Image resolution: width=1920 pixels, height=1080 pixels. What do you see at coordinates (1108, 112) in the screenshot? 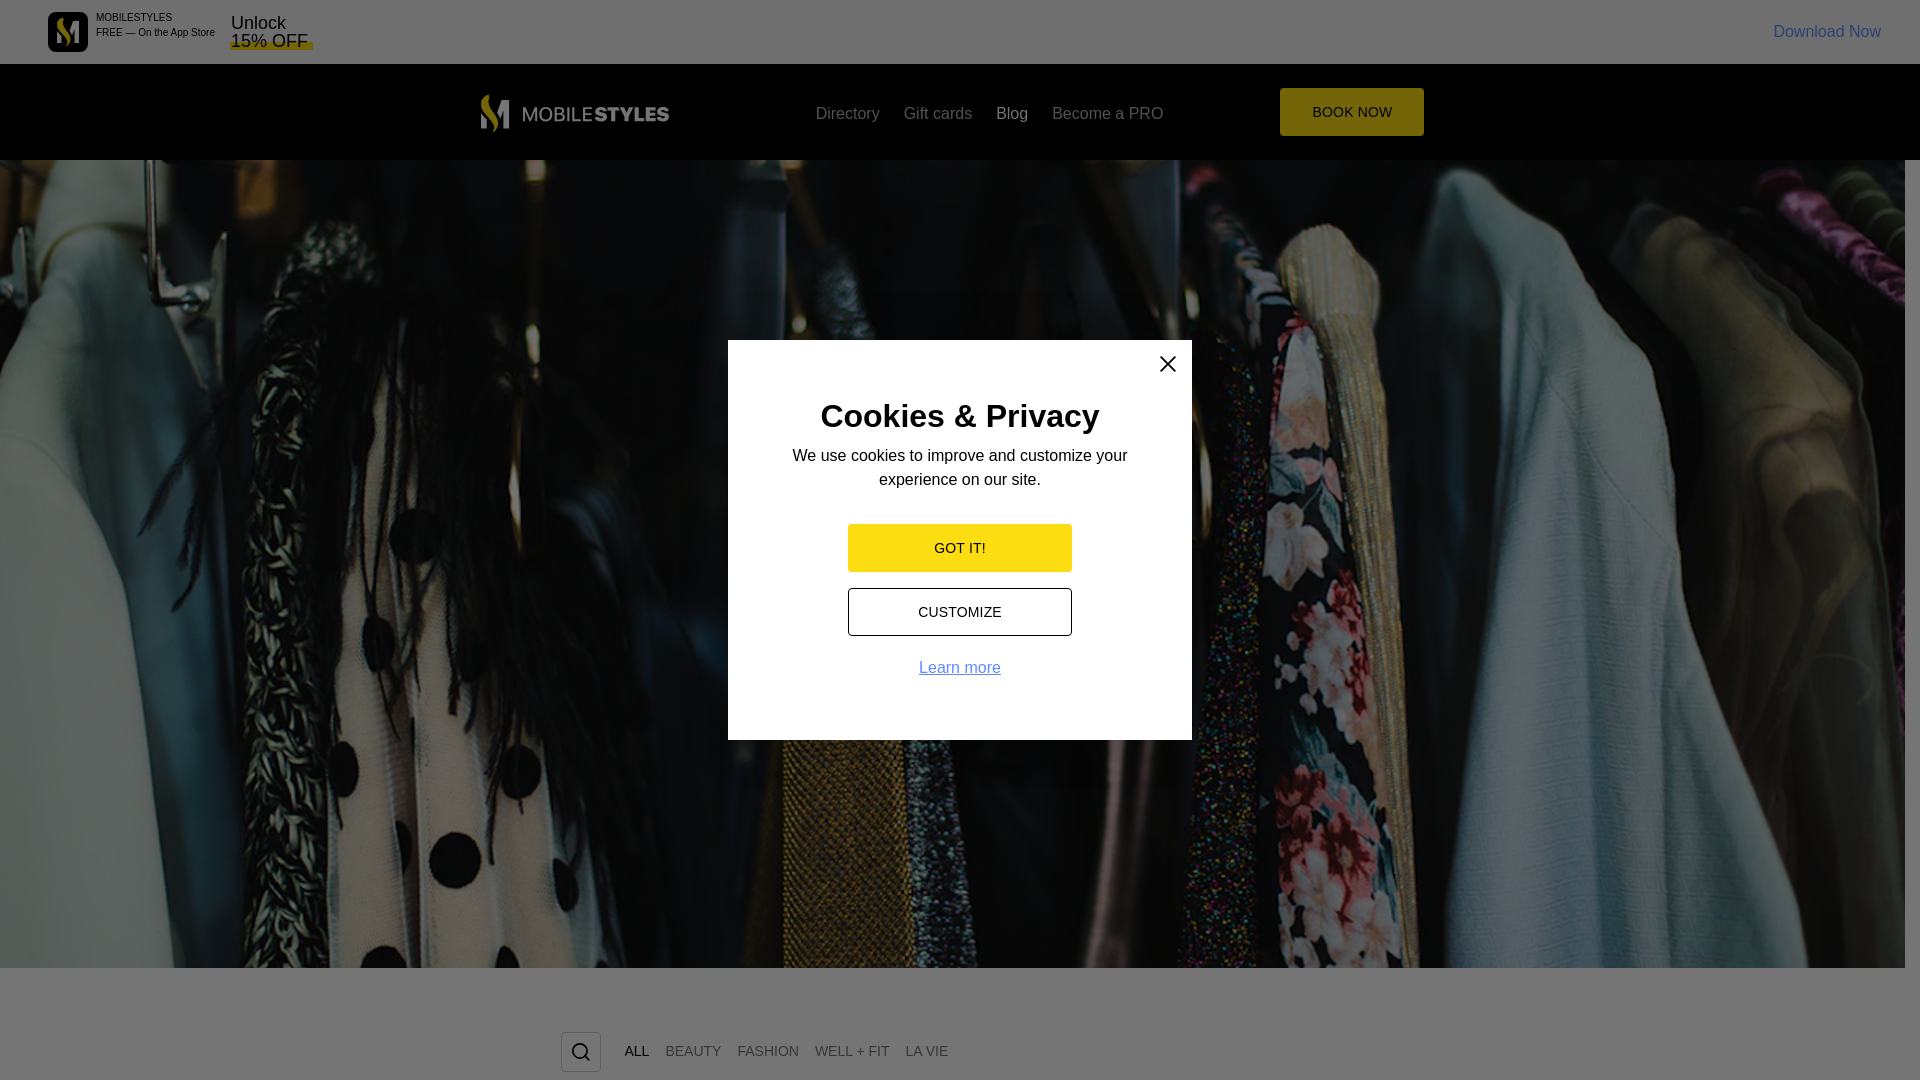
I see `Become a PRO` at bounding box center [1108, 112].